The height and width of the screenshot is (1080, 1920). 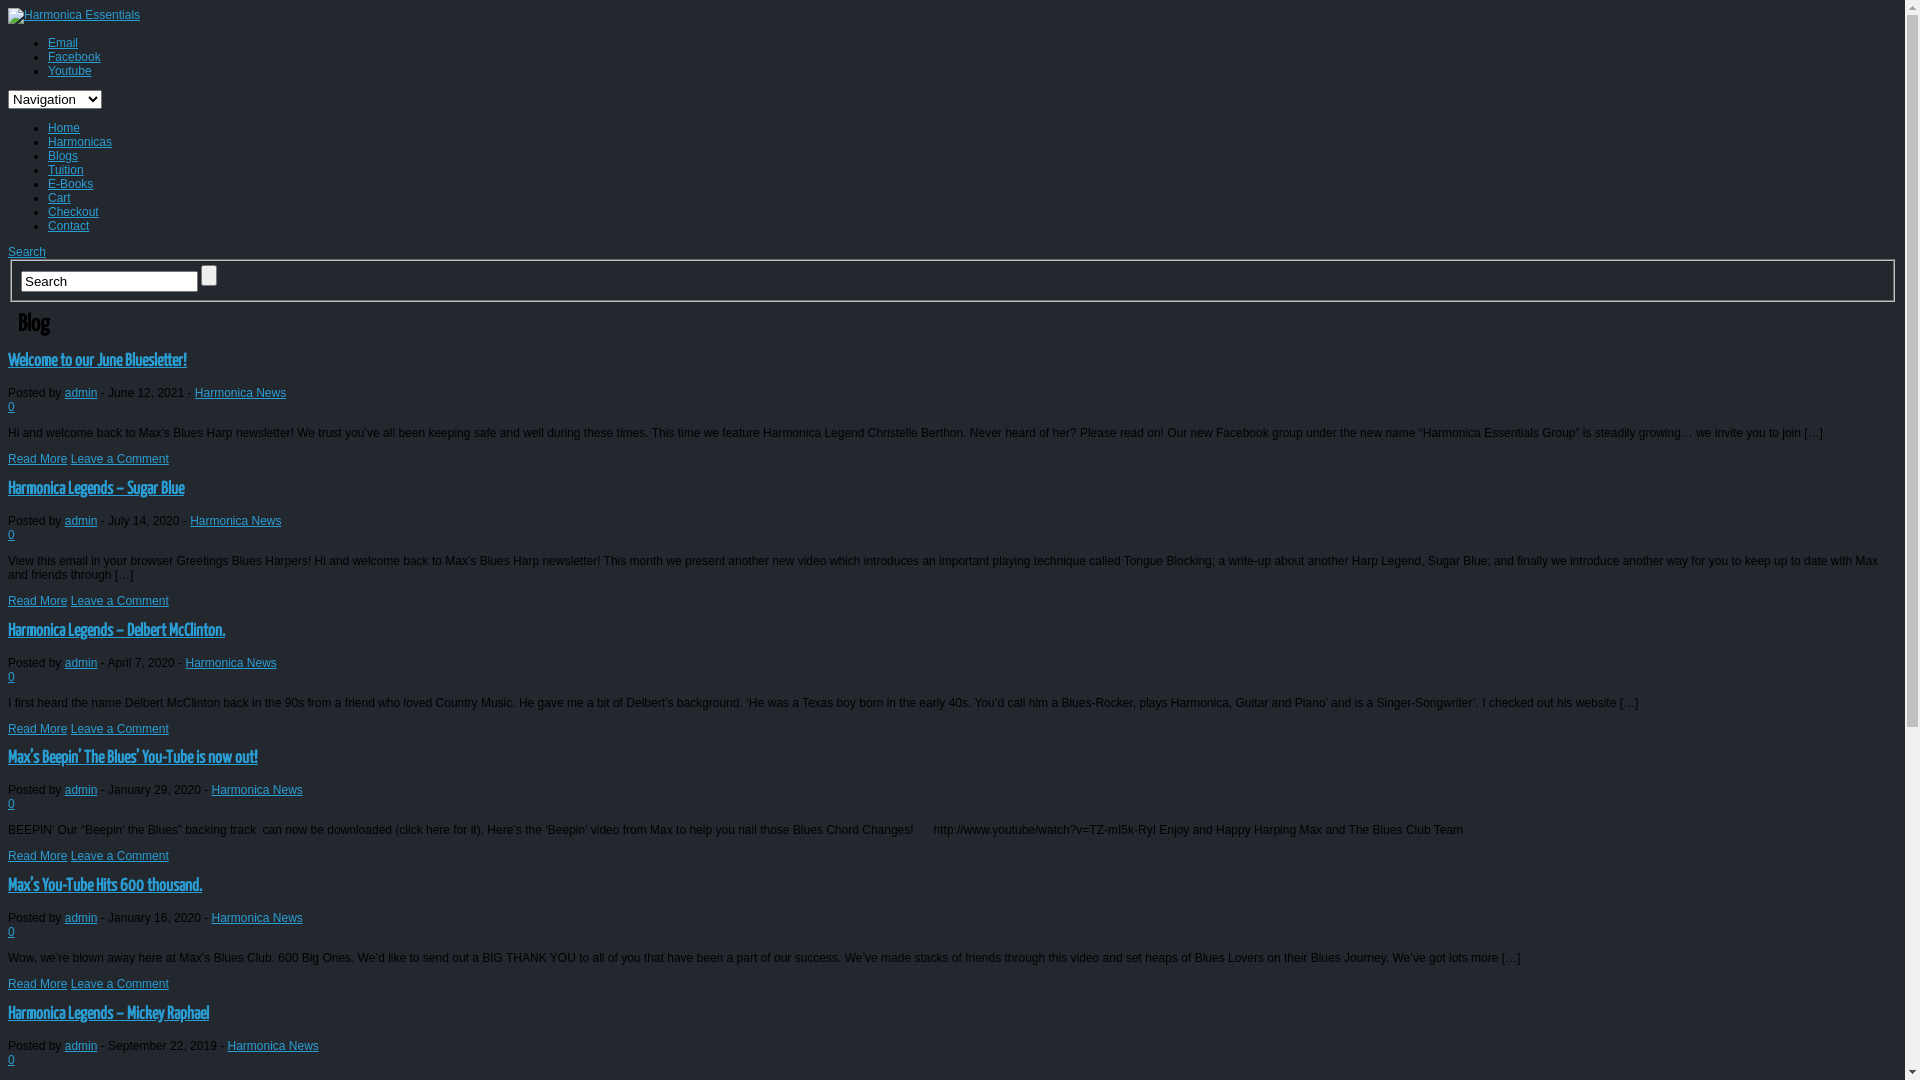 I want to click on Blogs, so click(x=63, y=156).